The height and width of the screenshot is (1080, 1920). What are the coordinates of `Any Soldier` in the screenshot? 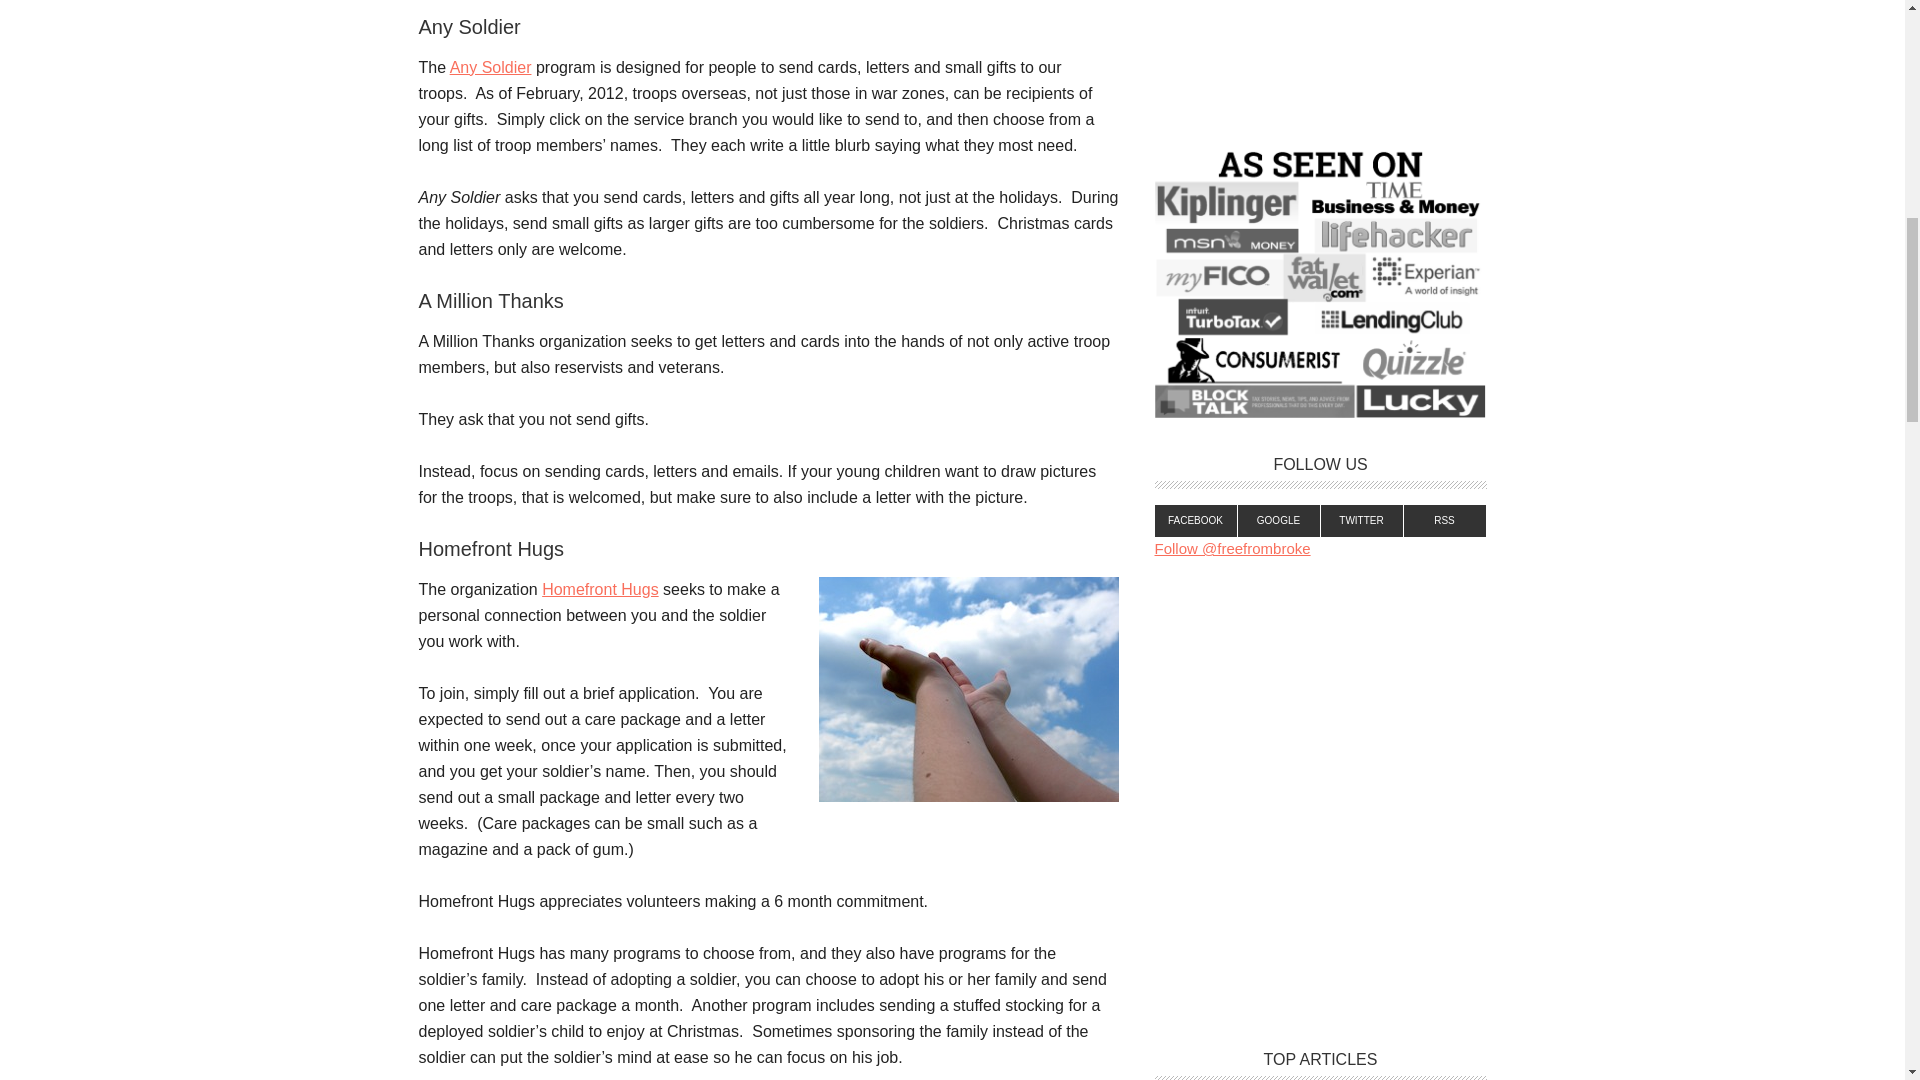 It's located at (490, 67).